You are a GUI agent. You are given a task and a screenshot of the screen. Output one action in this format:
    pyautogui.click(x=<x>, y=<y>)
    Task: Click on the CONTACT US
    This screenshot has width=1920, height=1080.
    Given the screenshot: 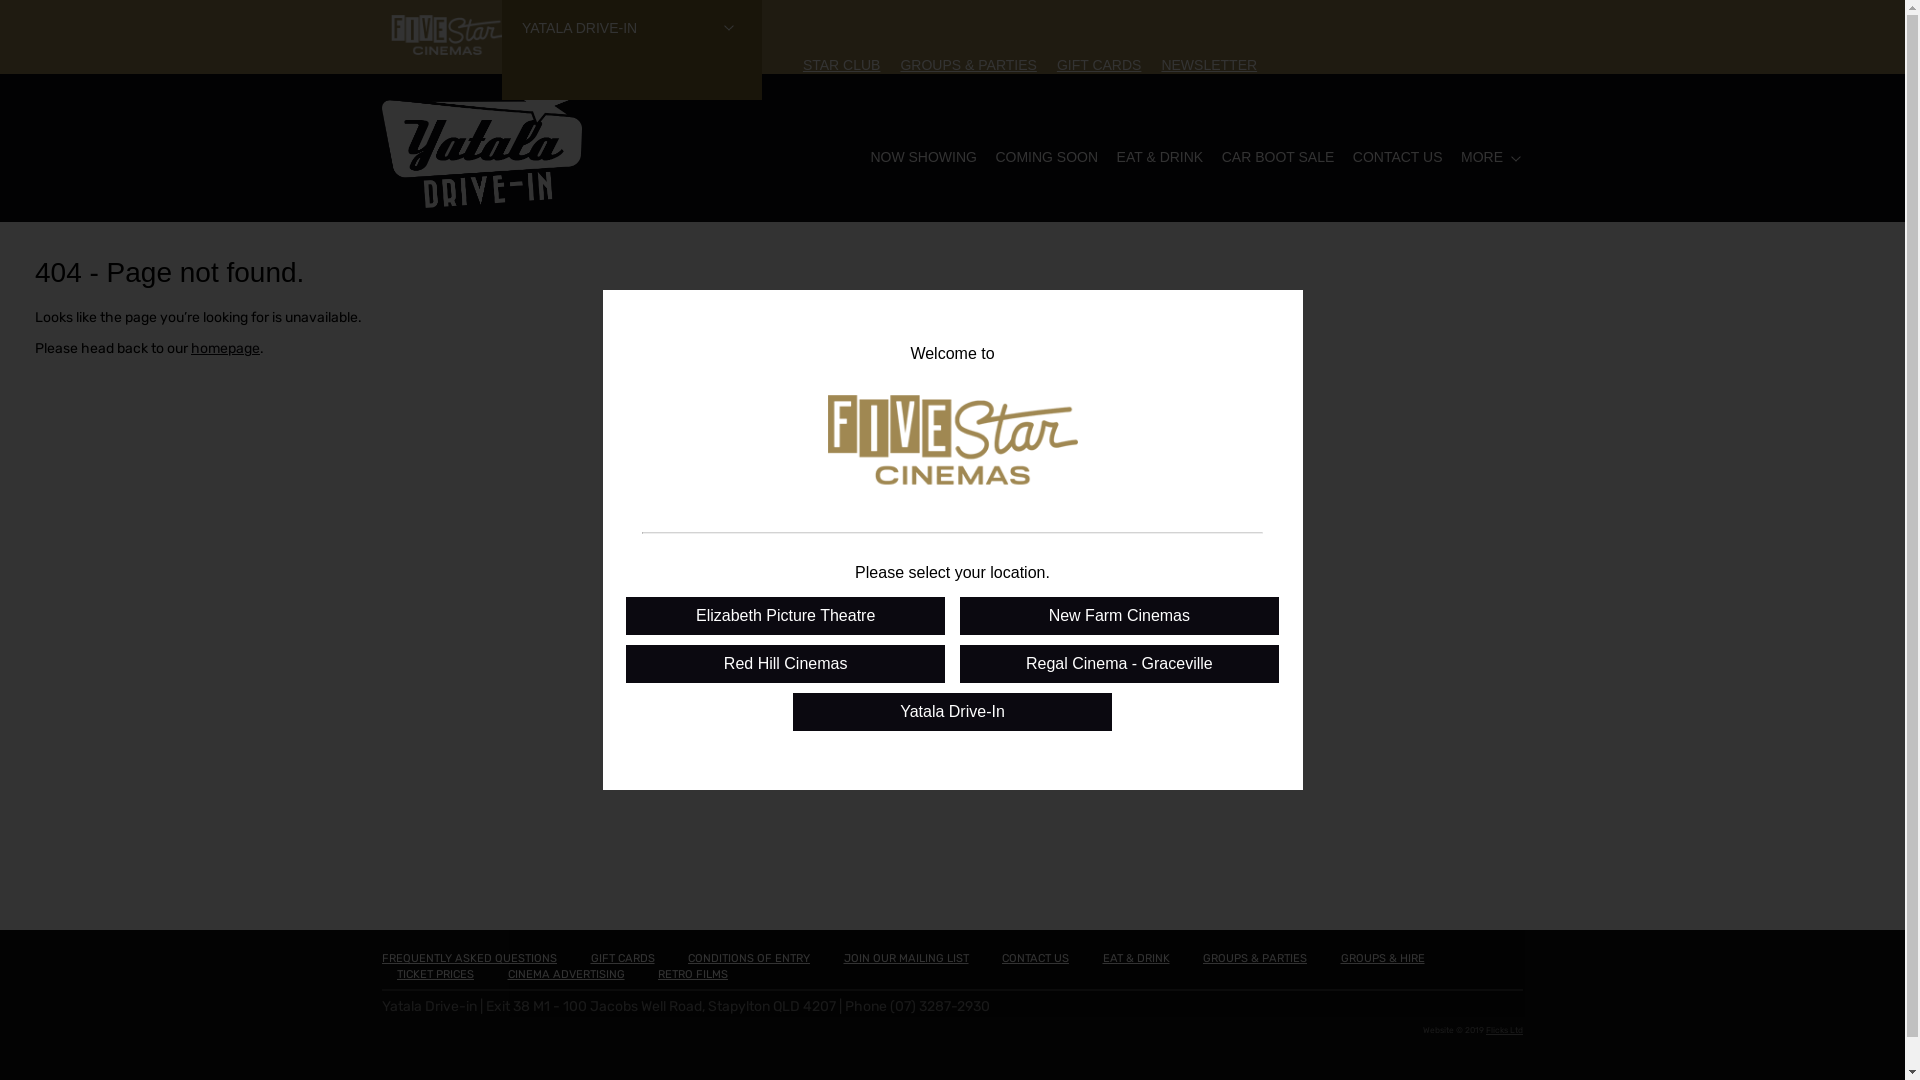 What is the action you would take?
    pyautogui.click(x=1036, y=958)
    